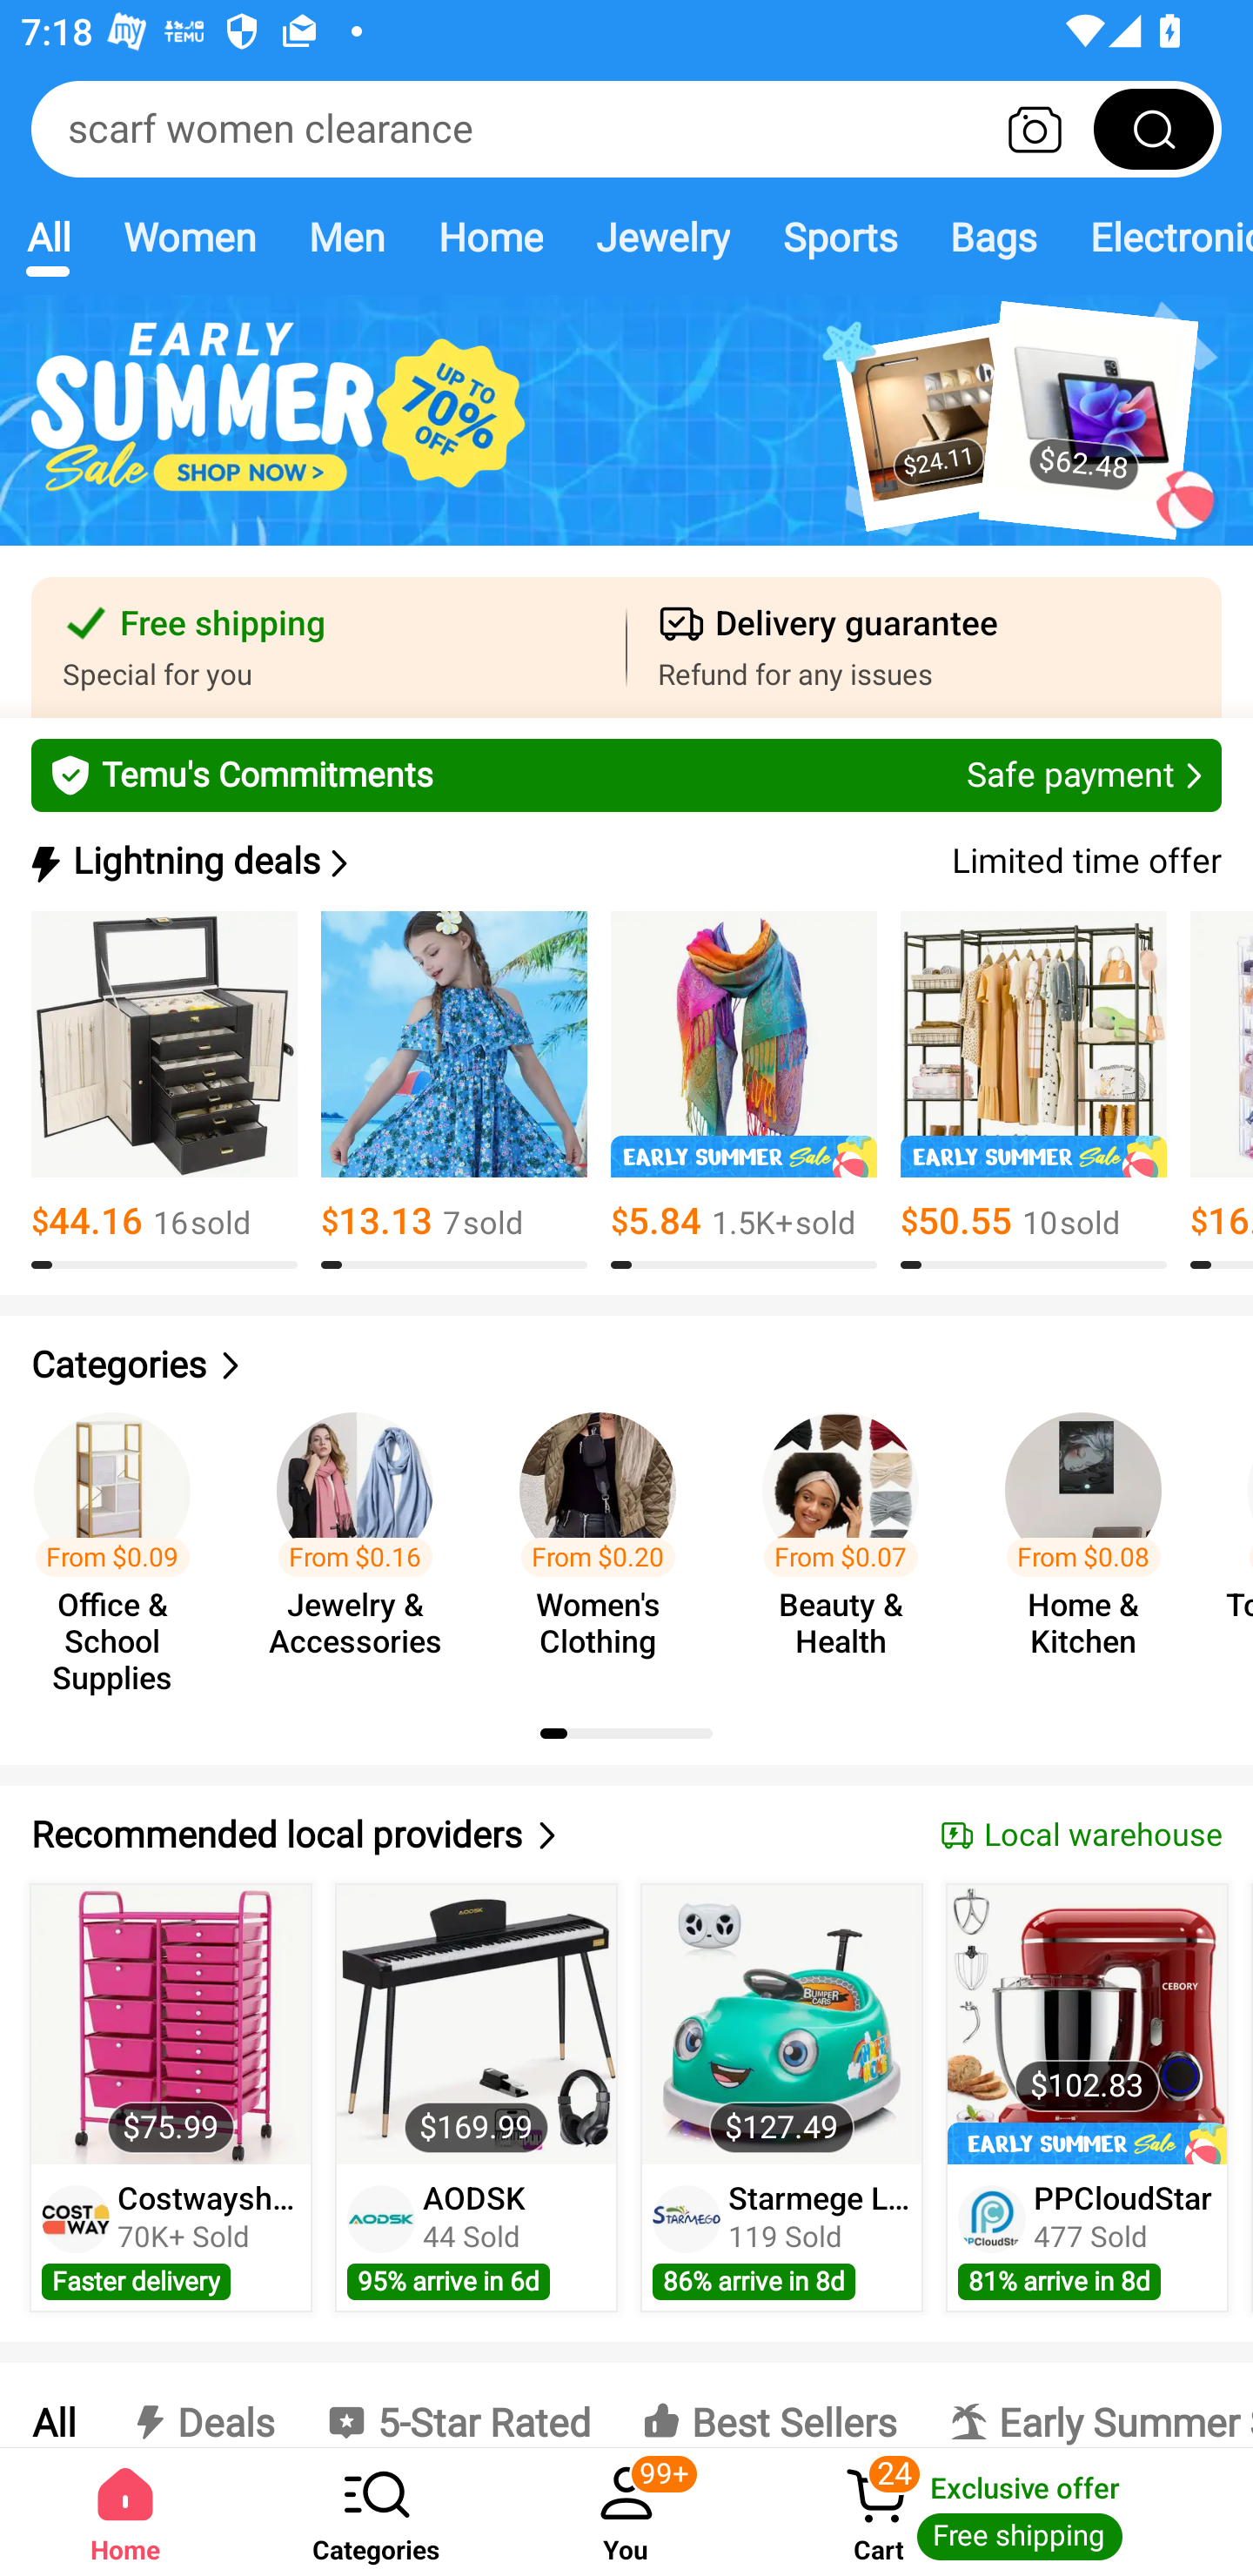  Describe the element at coordinates (769, 2405) in the screenshot. I see `Best Sellers Best Sellers Best Sellers` at that location.